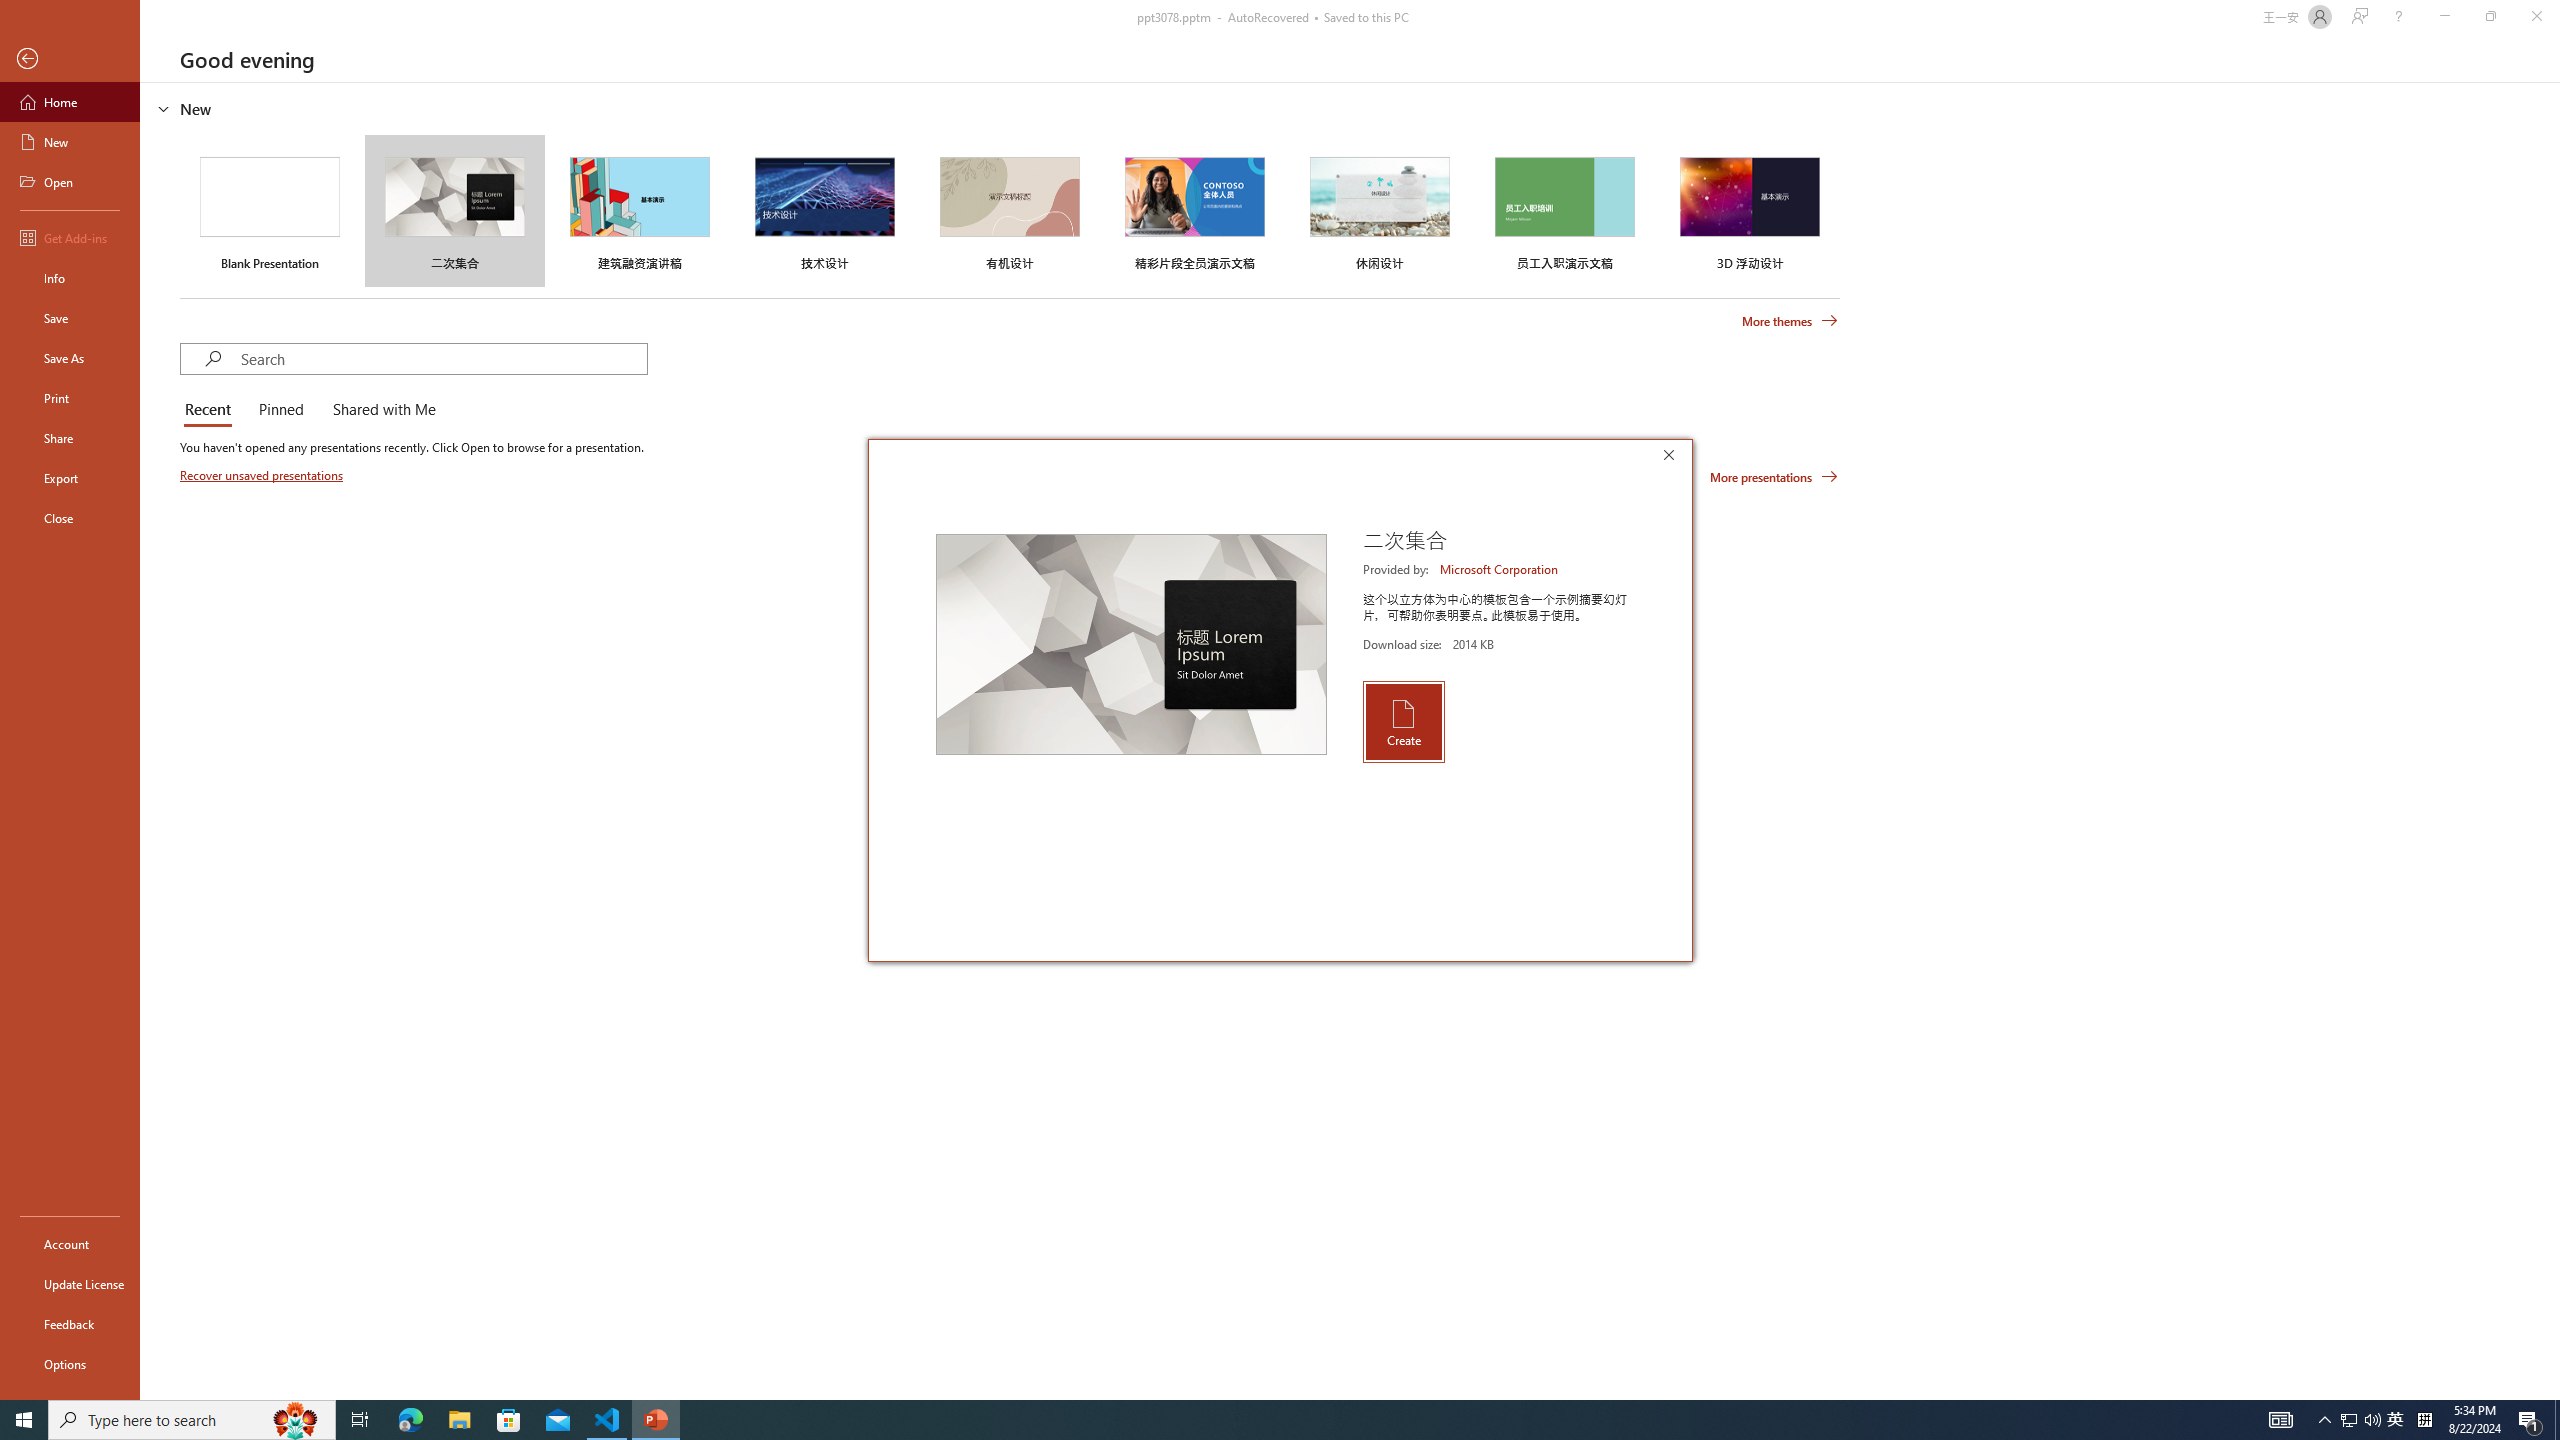  I want to click on More themes, so click(1790, 321).